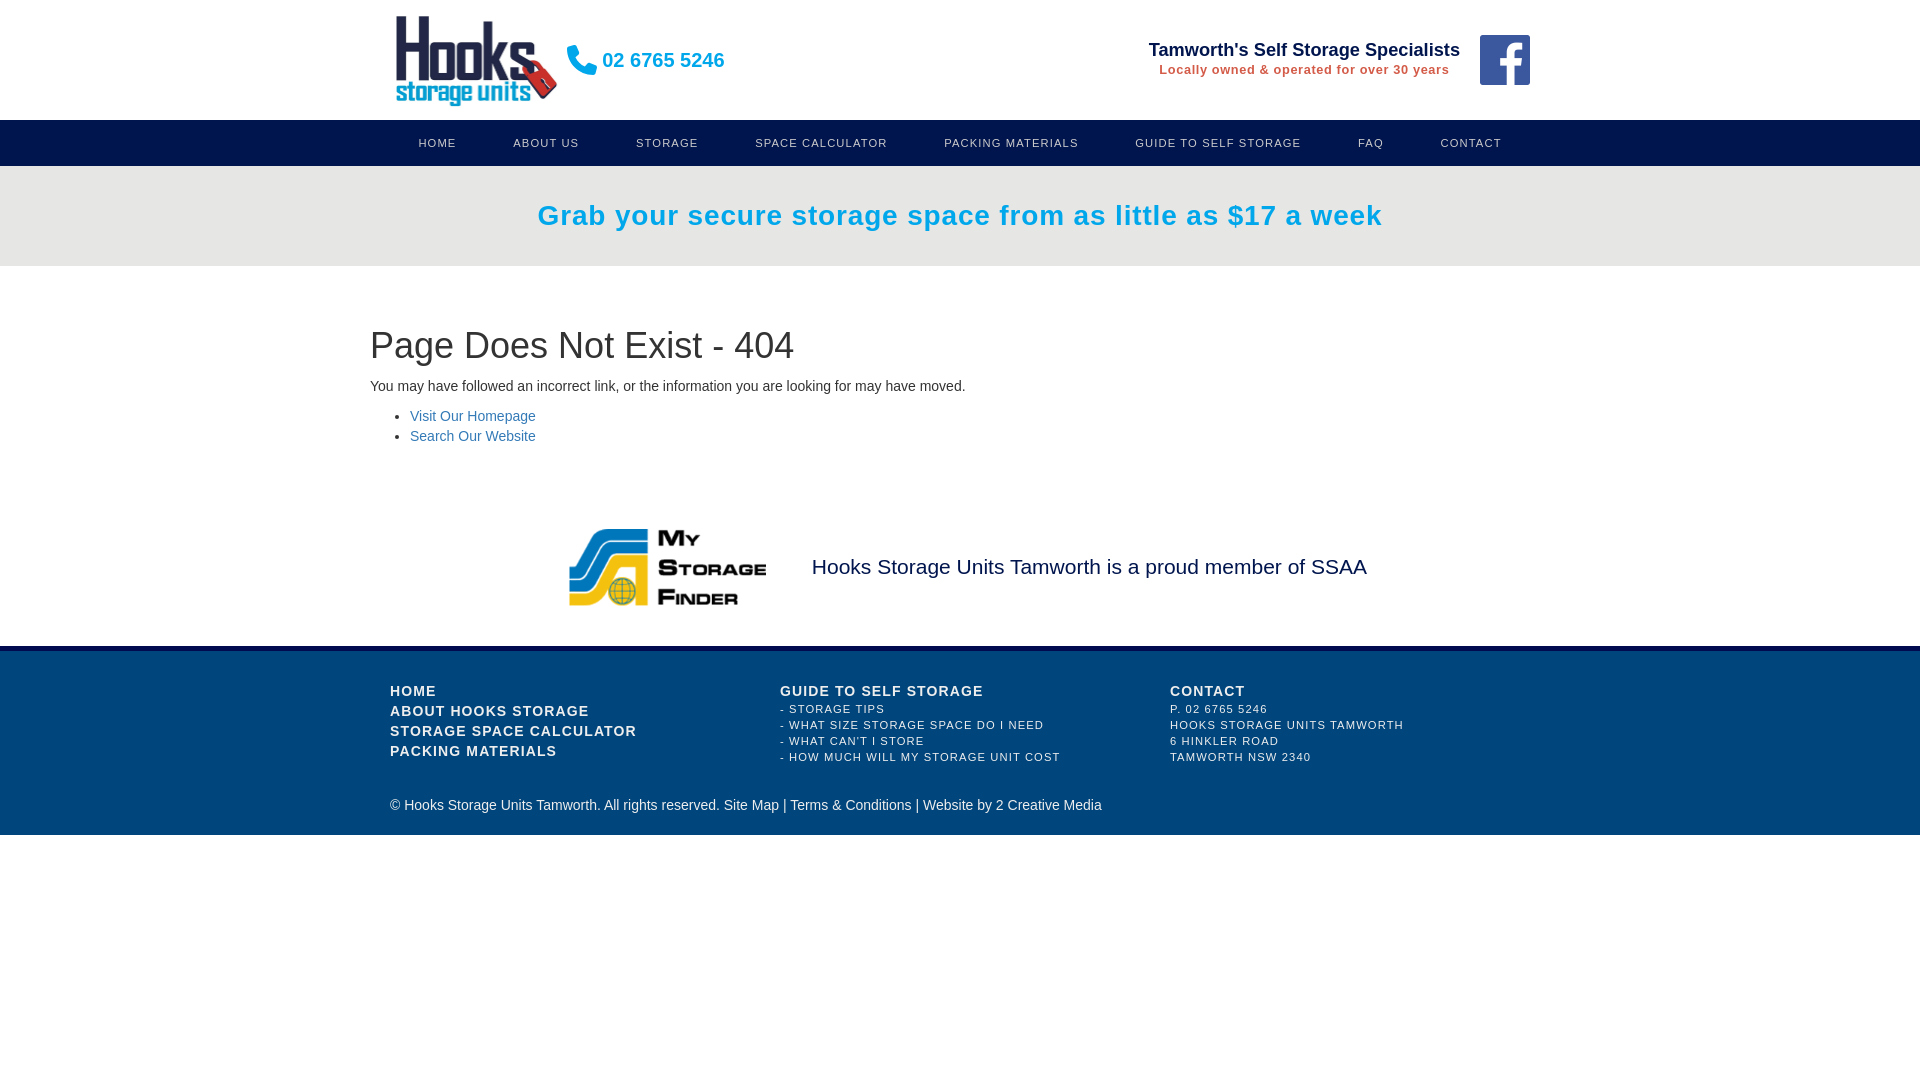 This screenshot has width=1920, height=1080. I want to click on ABOUT US, so click(546, 143).